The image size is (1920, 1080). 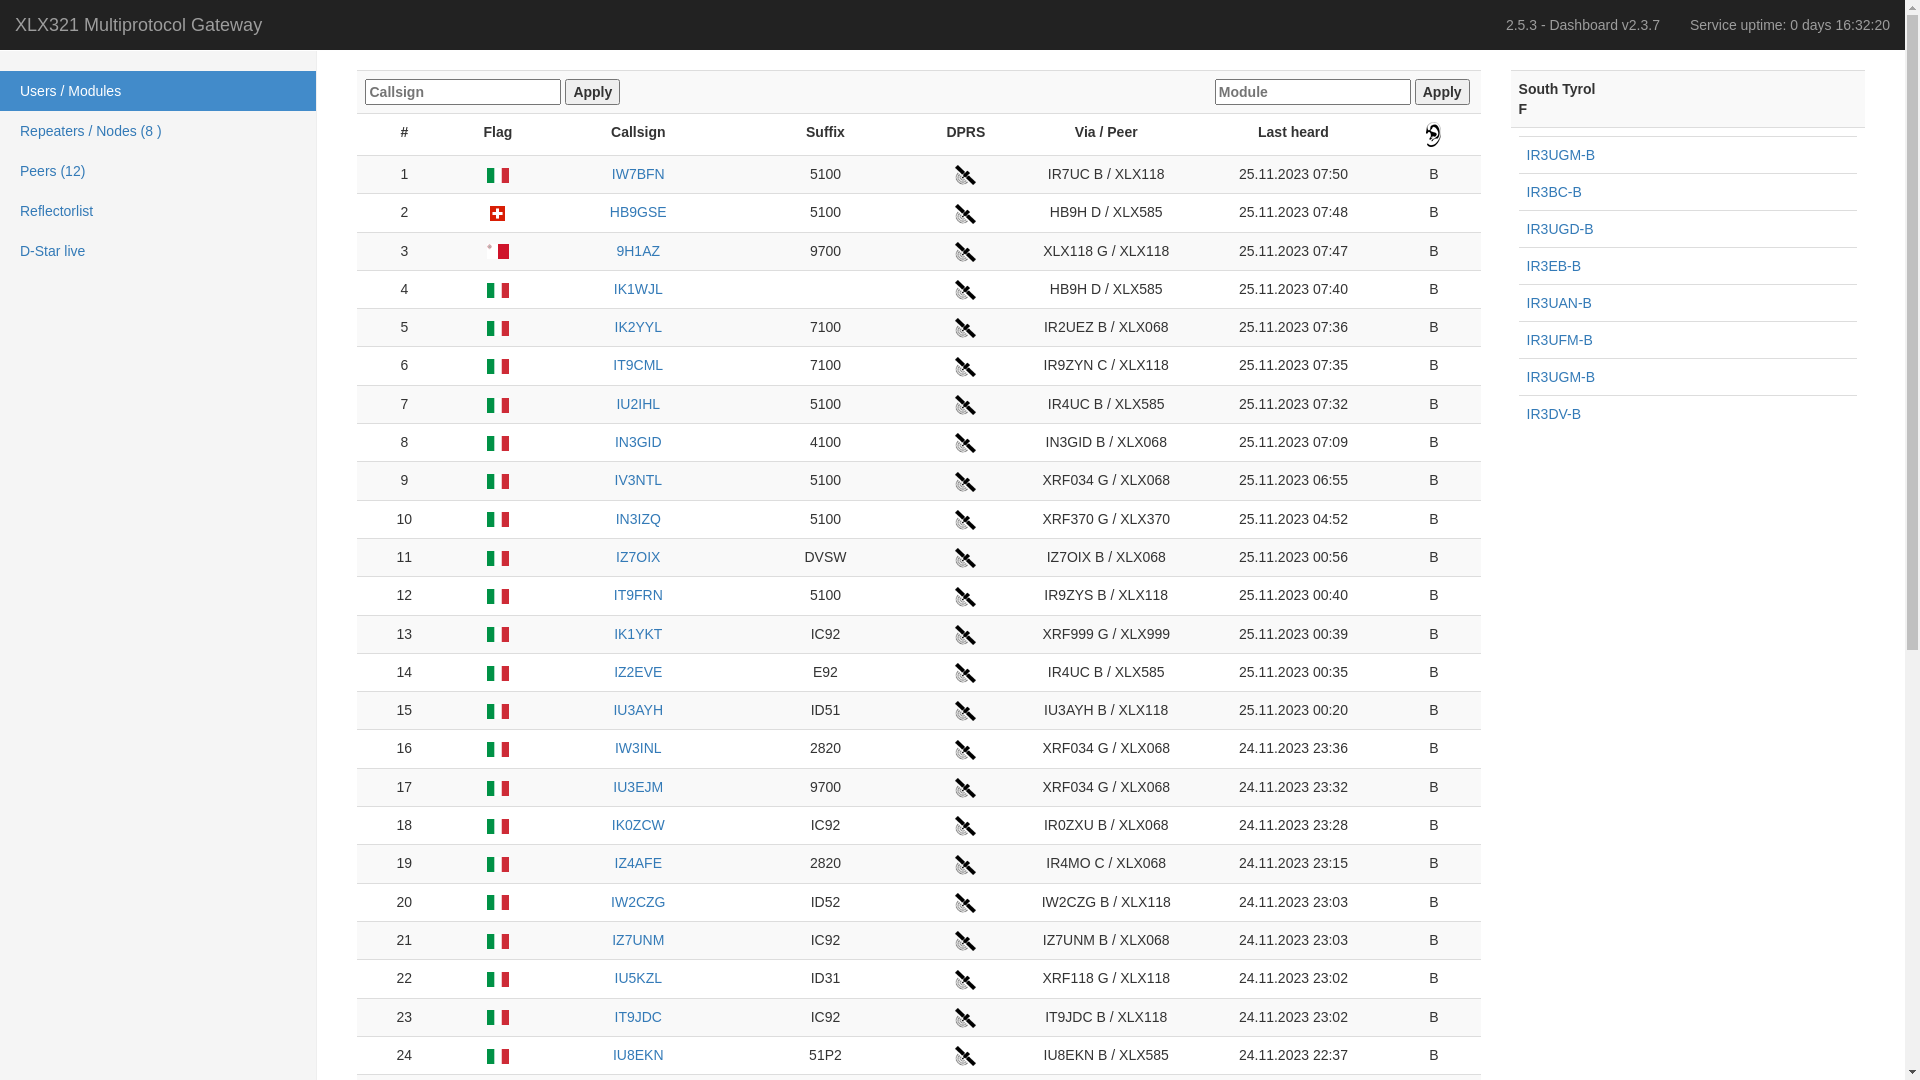 I want to click on IW3INL, so click(x=638, y=750).